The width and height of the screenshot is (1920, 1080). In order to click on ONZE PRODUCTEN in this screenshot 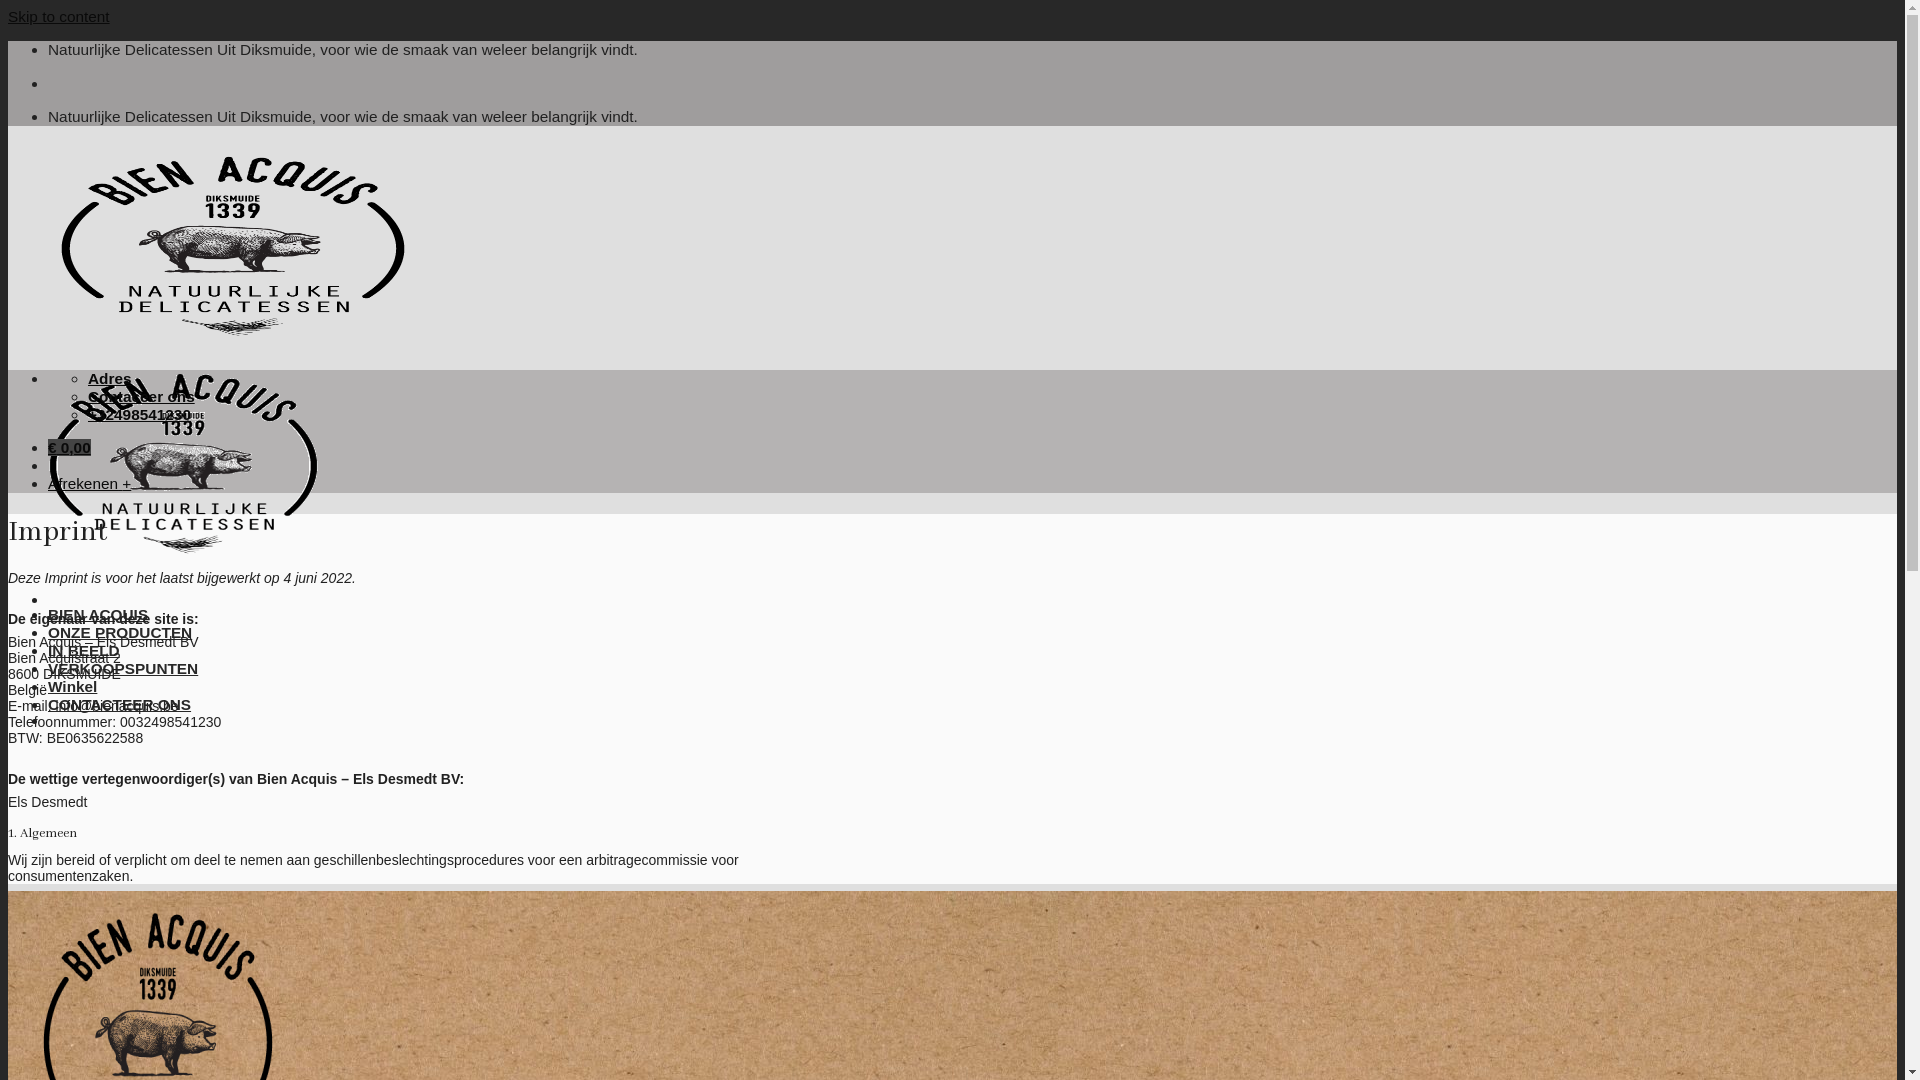, I will do `click(120, 632)`.